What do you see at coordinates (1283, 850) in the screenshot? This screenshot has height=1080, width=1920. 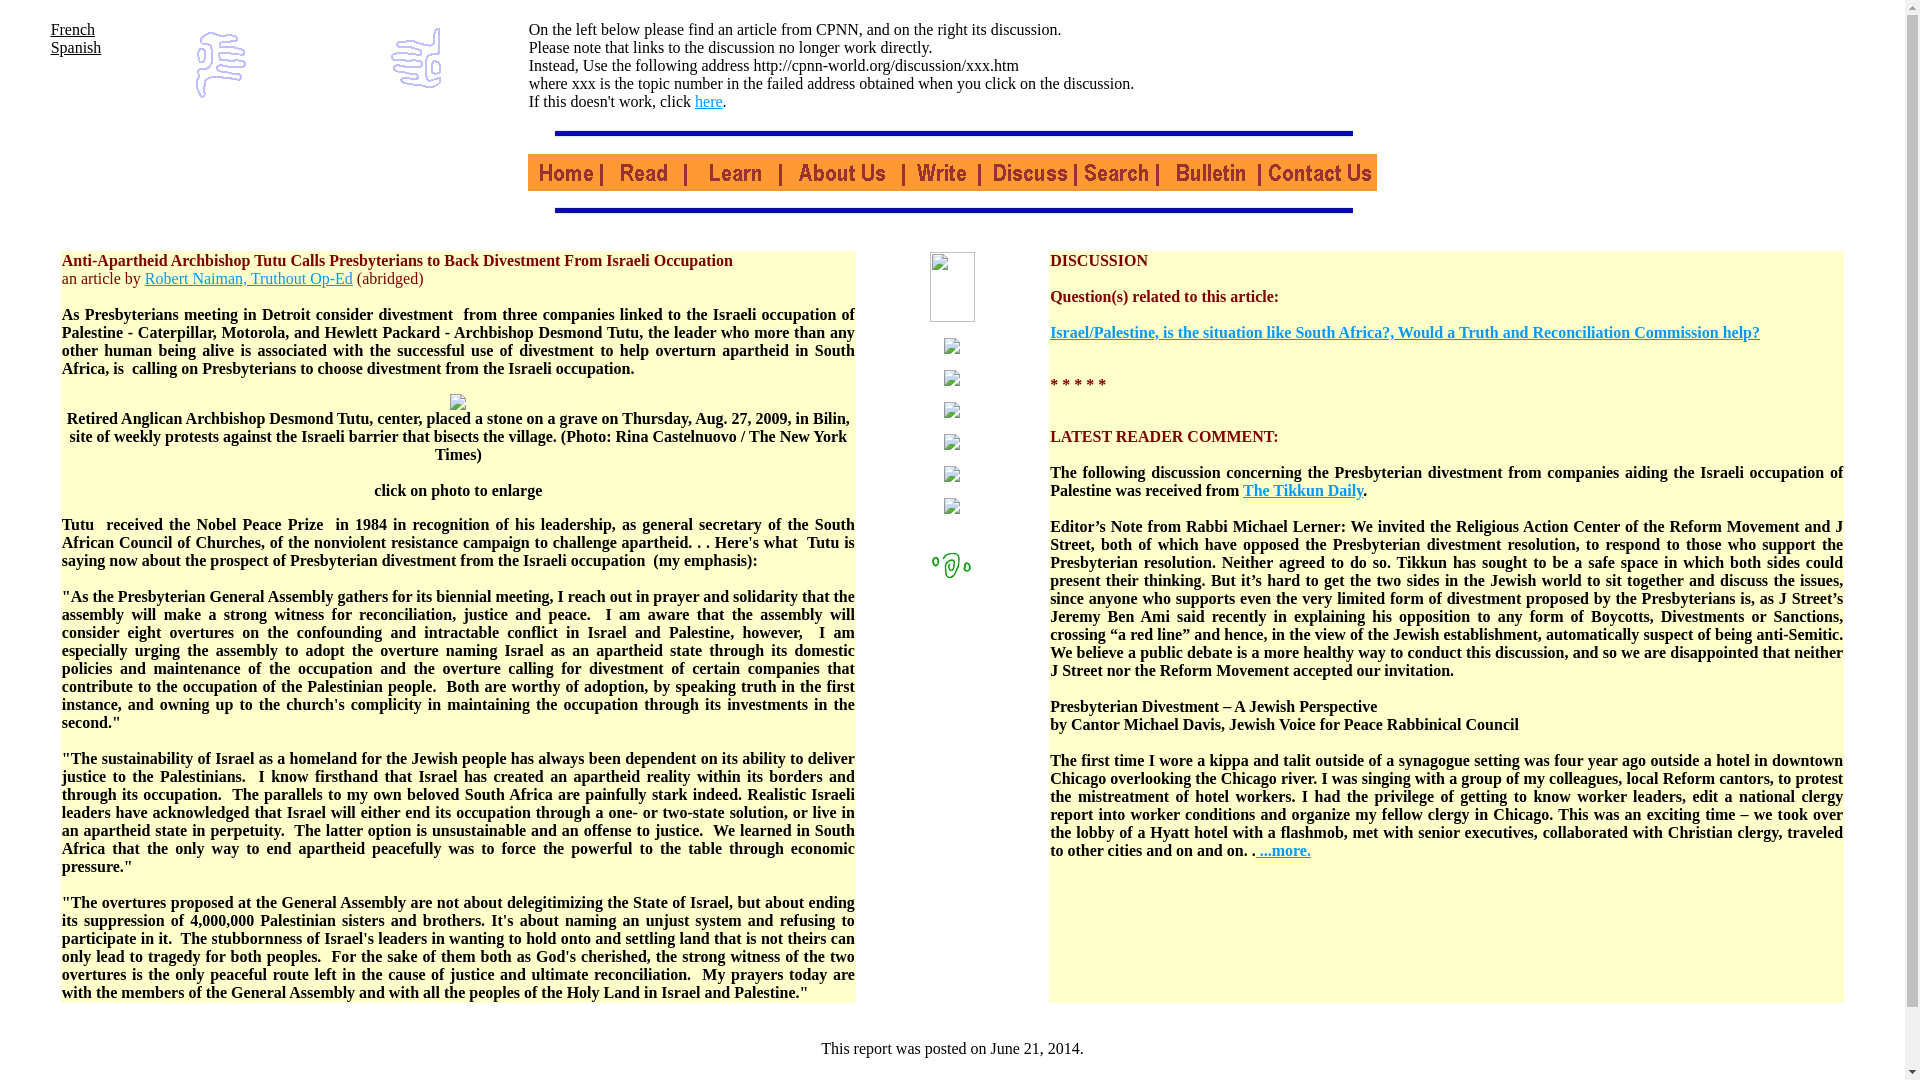 I see `...more.` at bounding box center [1283, 850].